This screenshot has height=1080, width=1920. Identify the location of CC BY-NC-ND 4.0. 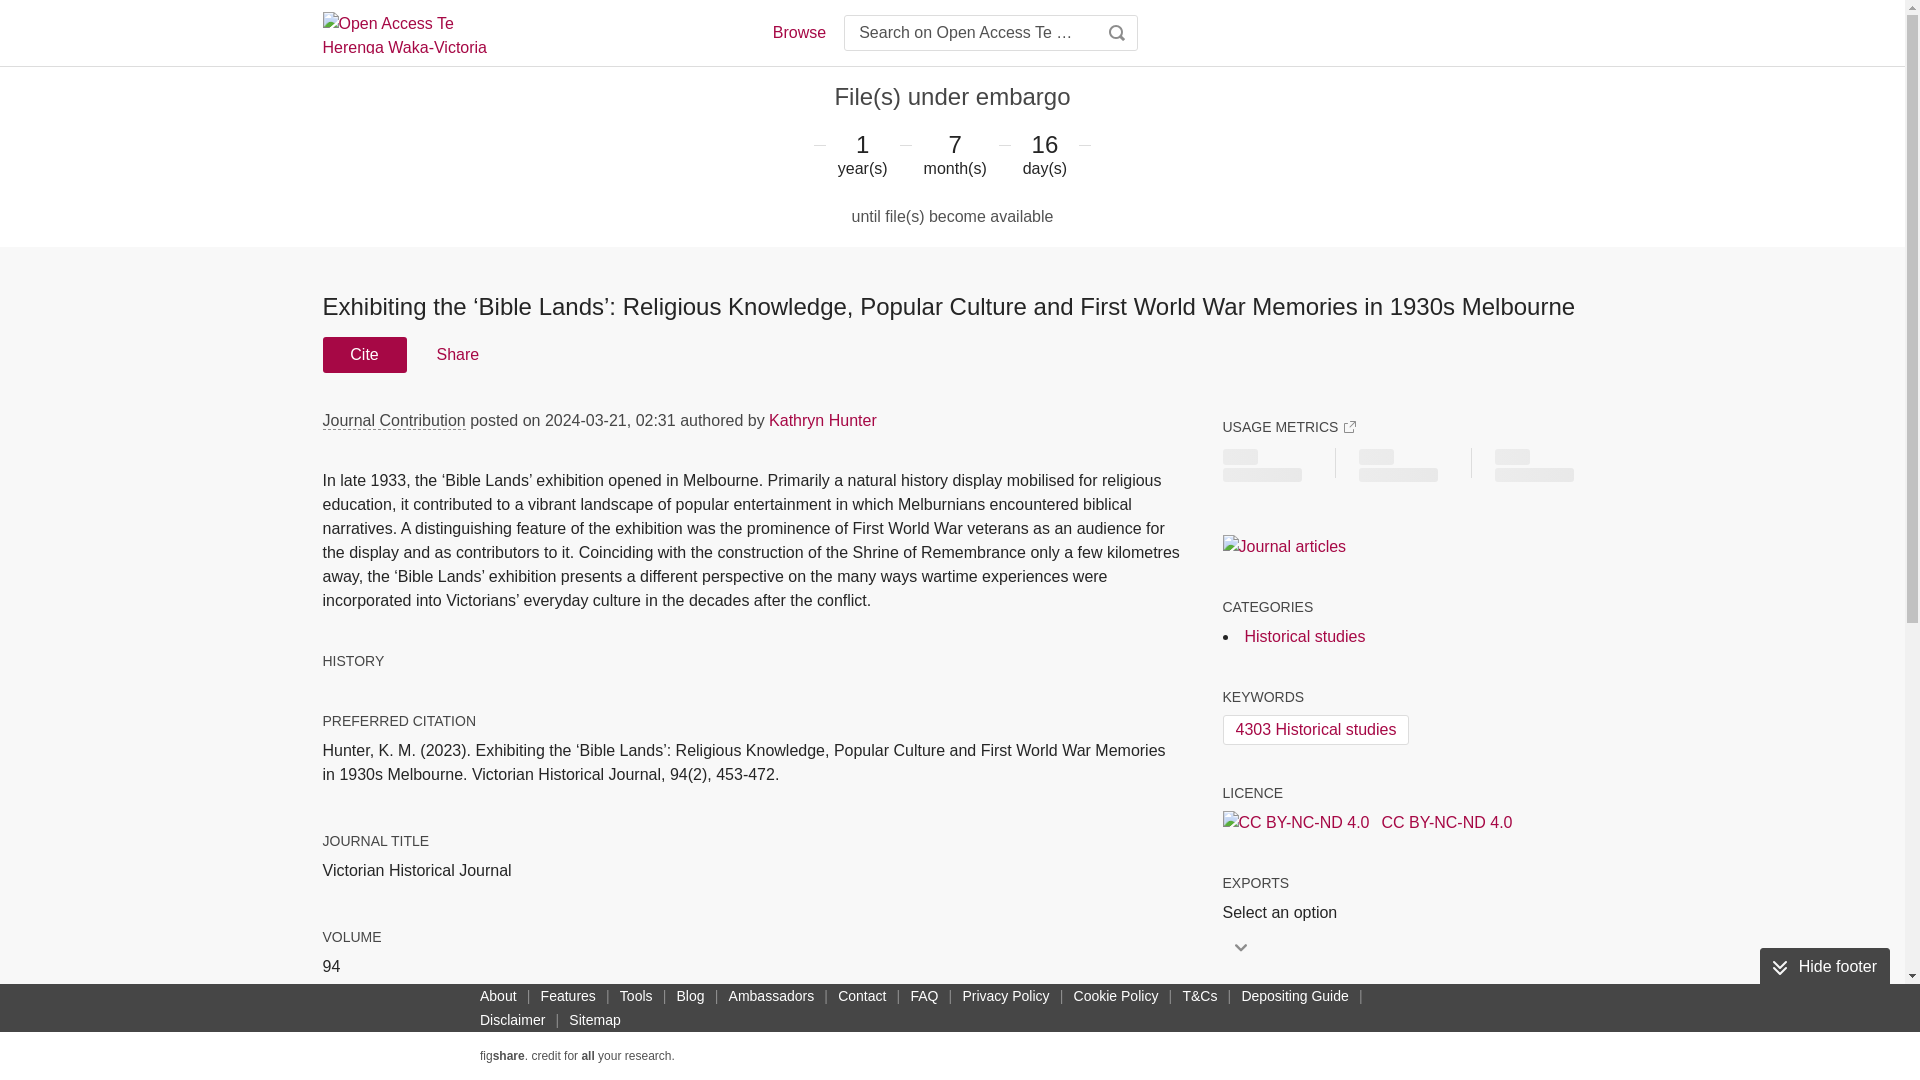
(1366, 822).